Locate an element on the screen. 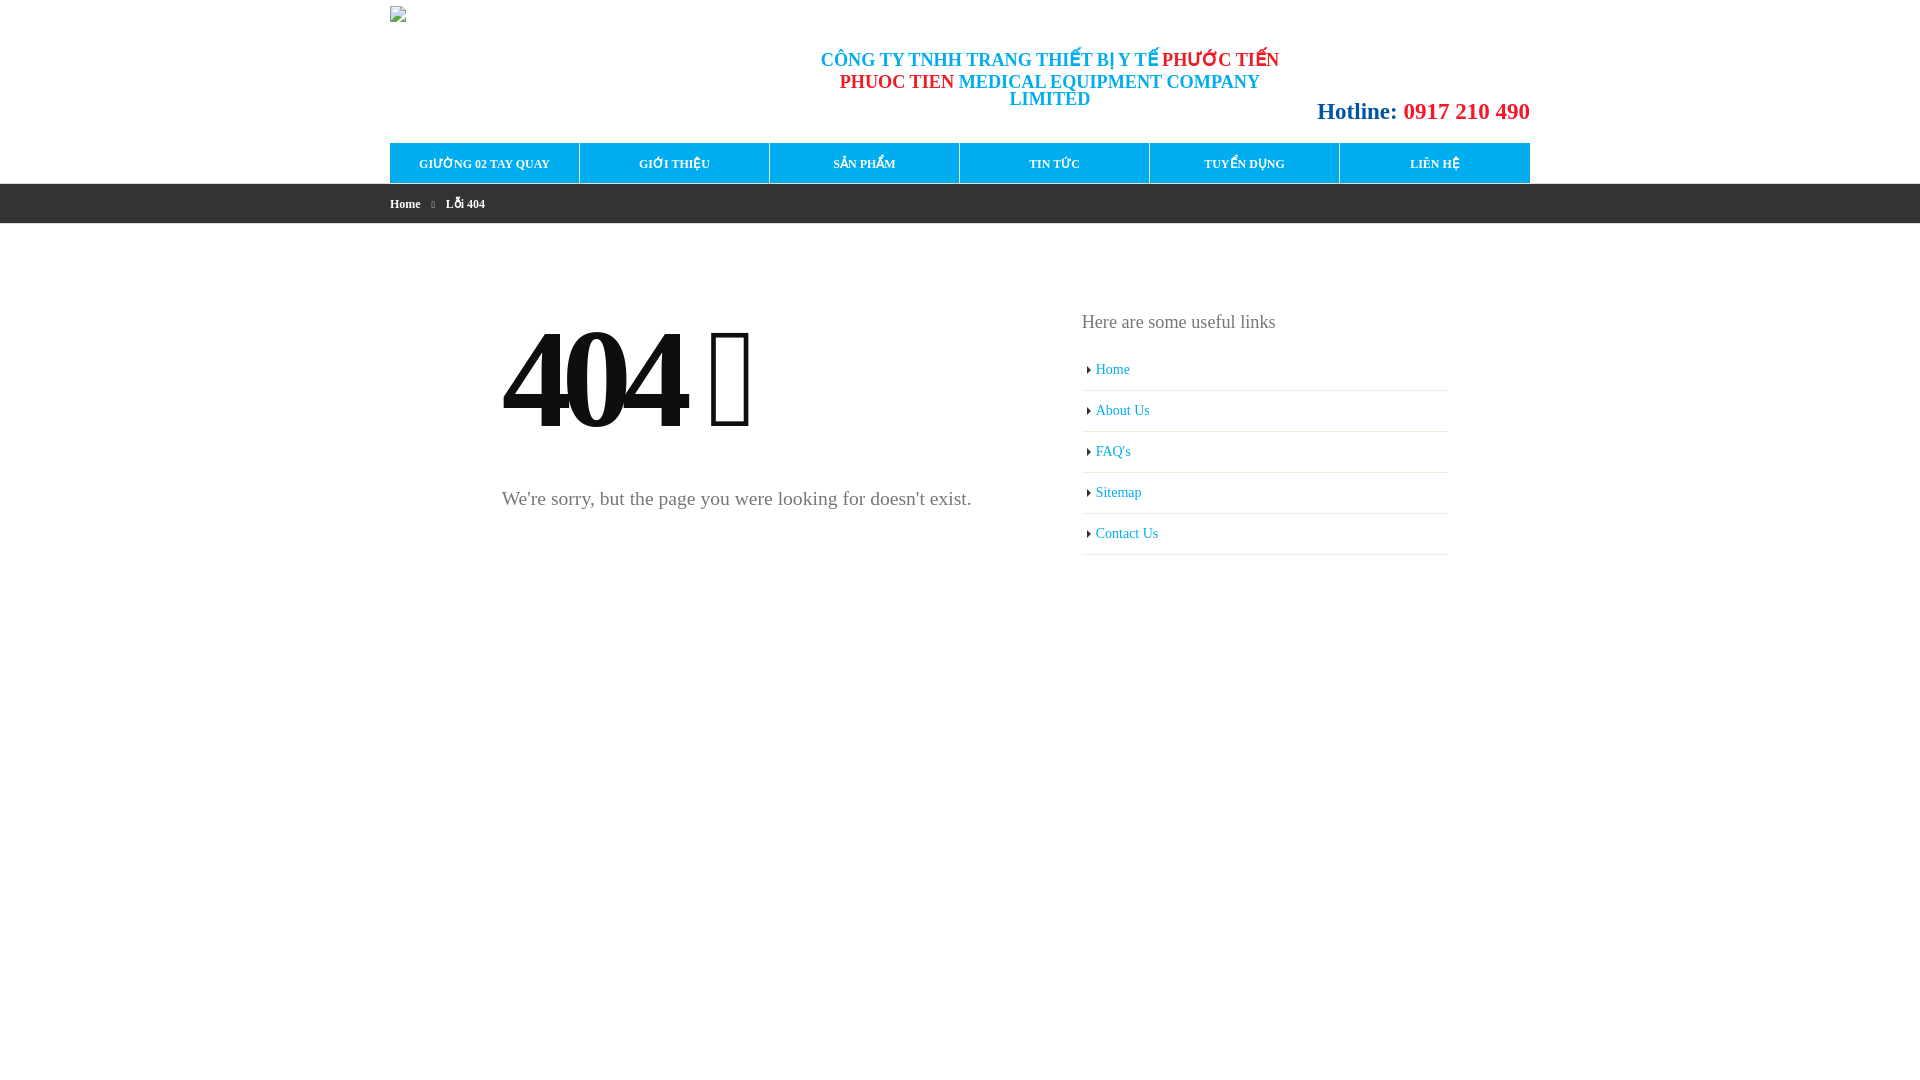  FAQ's is located at coordinates (1266, 452).